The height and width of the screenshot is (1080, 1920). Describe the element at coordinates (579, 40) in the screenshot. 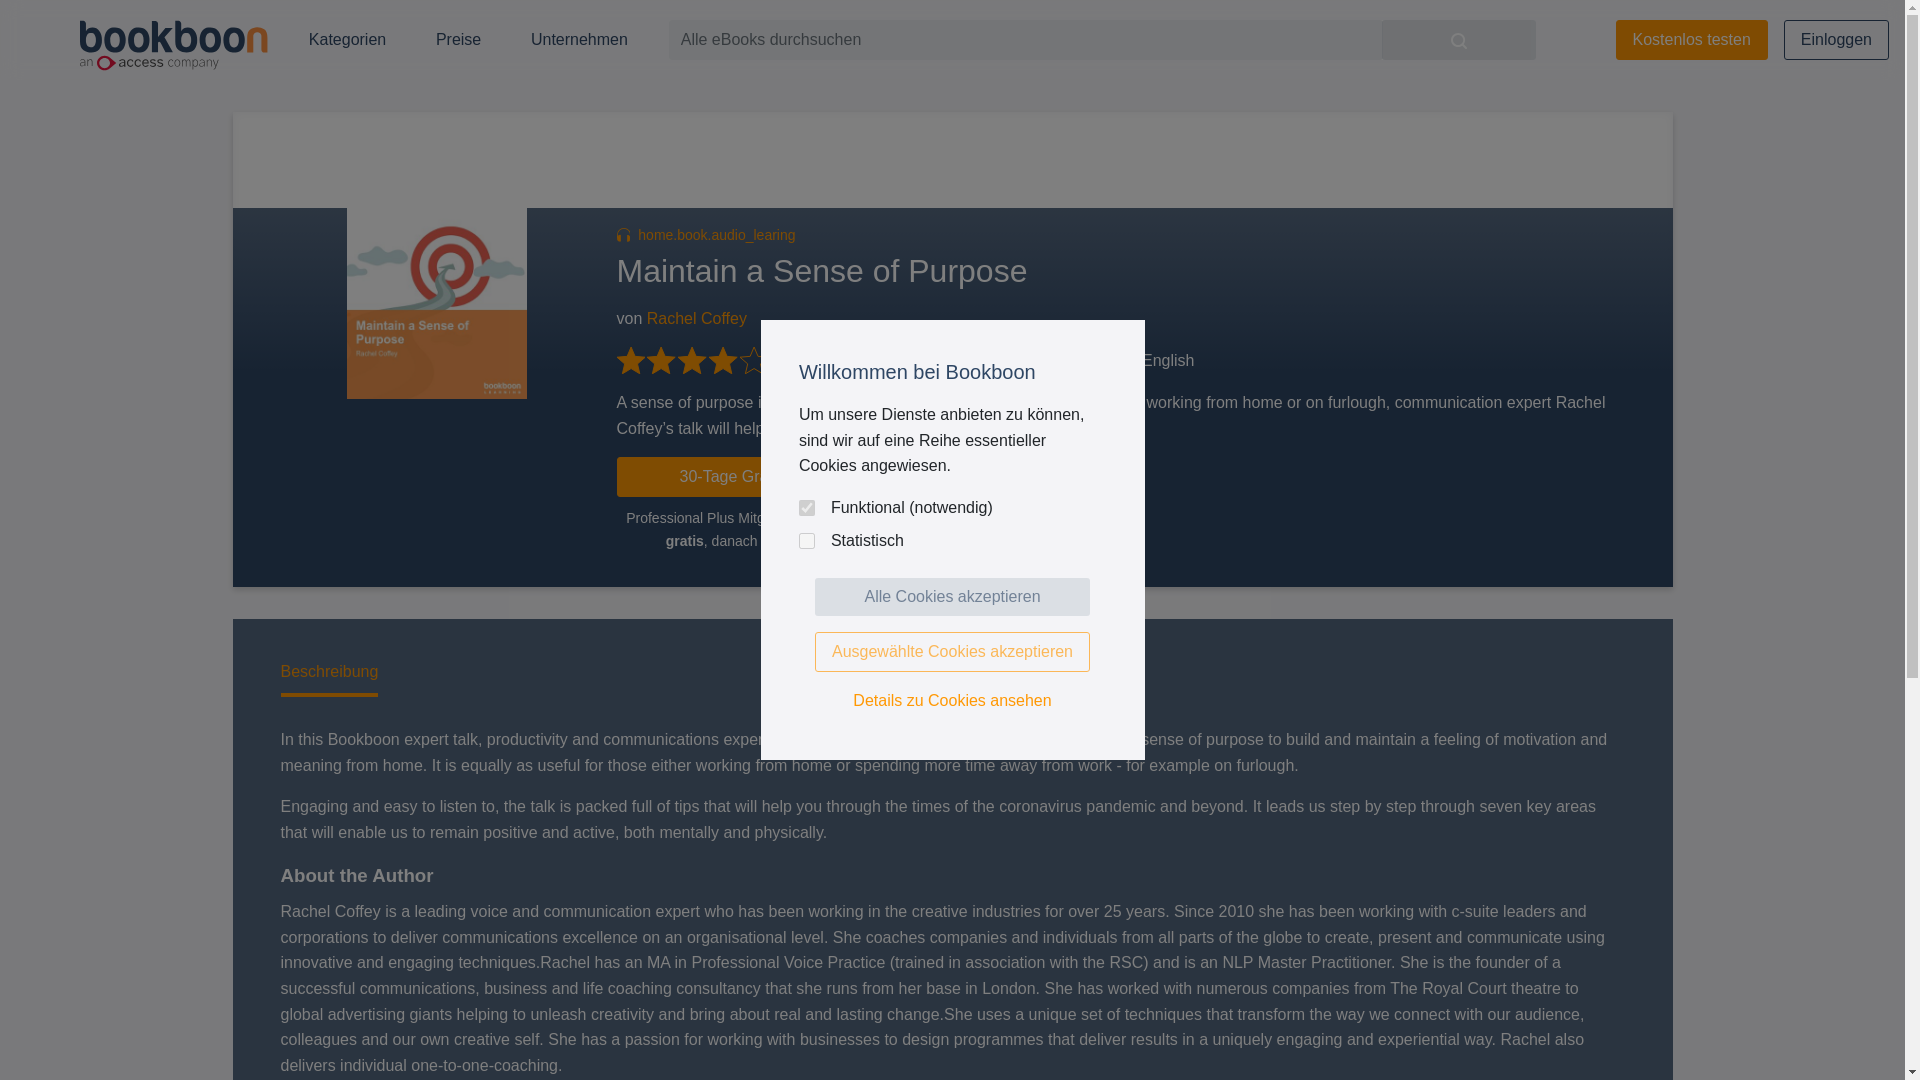

I see `Unternehmen` at that location.